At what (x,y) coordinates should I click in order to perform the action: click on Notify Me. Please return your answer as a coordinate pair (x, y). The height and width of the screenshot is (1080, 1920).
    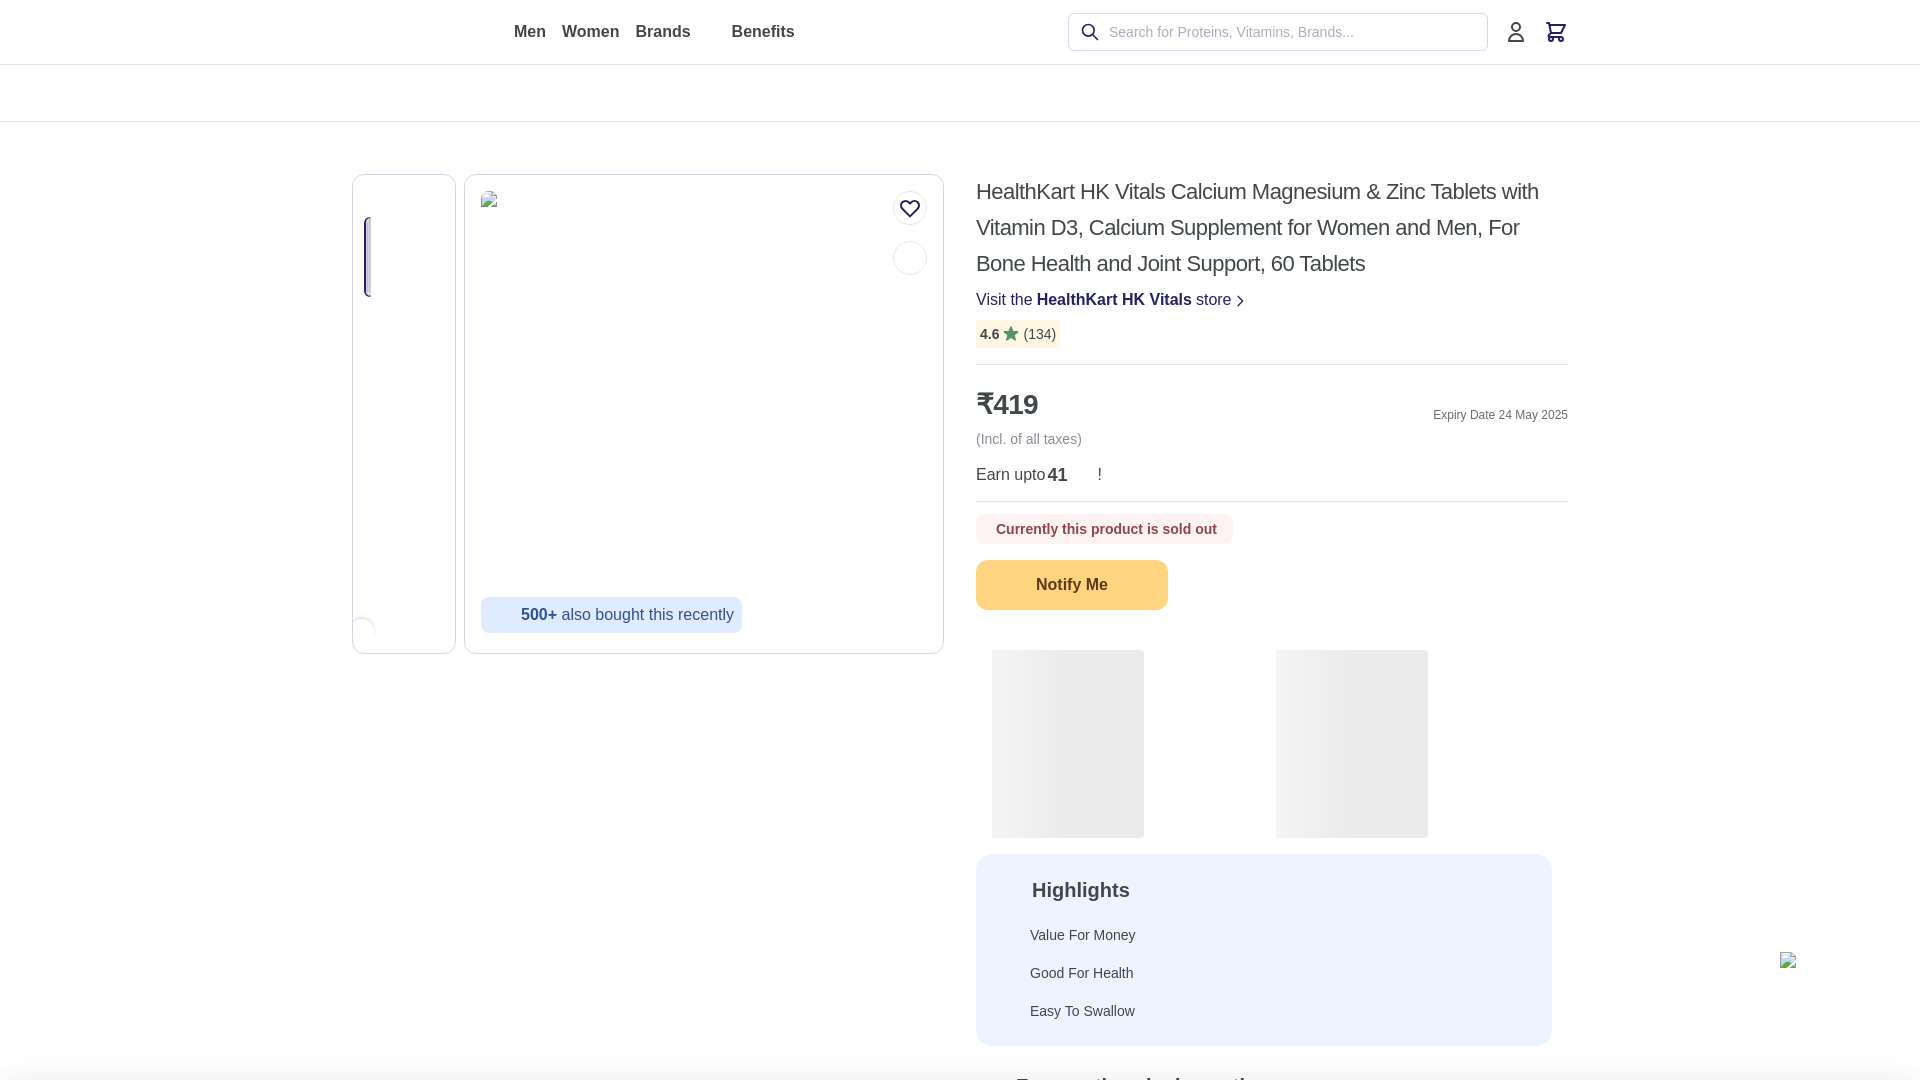
    Looking at the image, I should click on (1071, 585).